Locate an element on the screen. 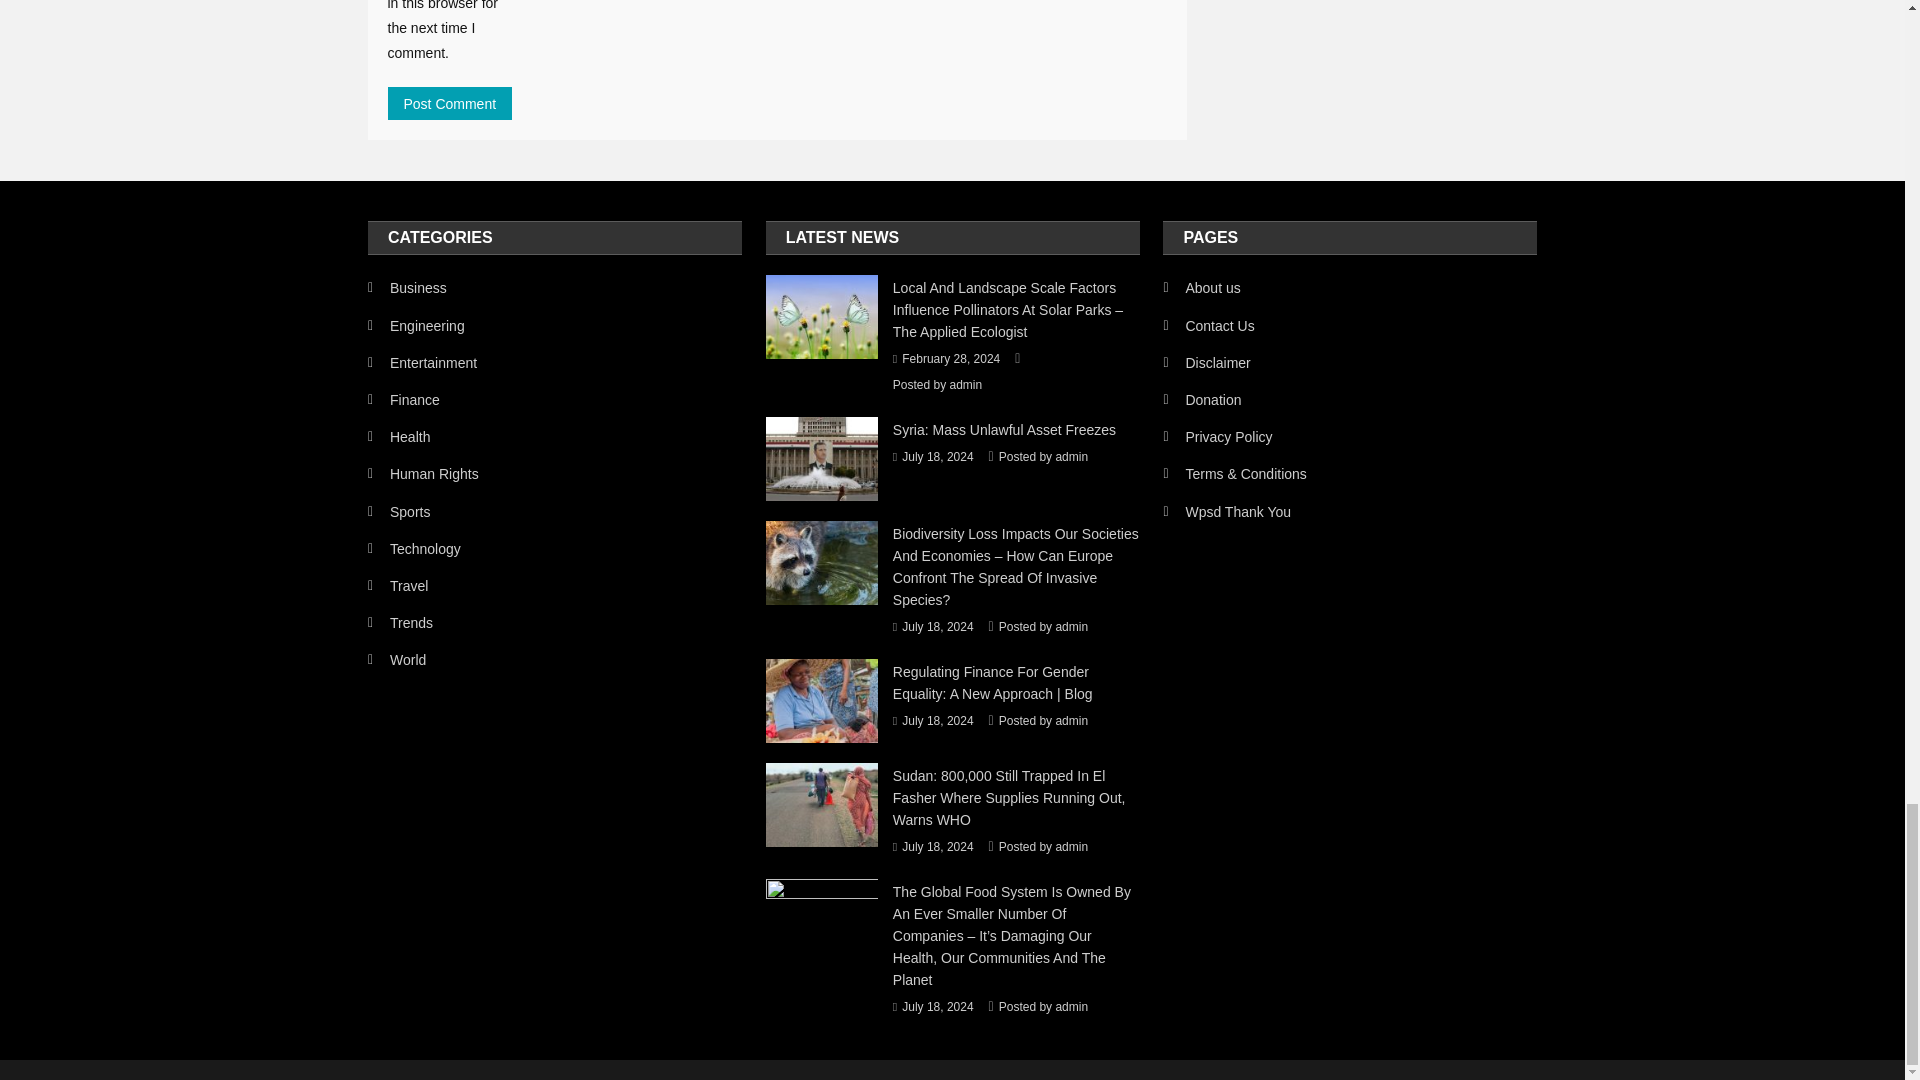 This screenshot has height=1080, width=1920. Post Comment is located at coordinates (450, 103).